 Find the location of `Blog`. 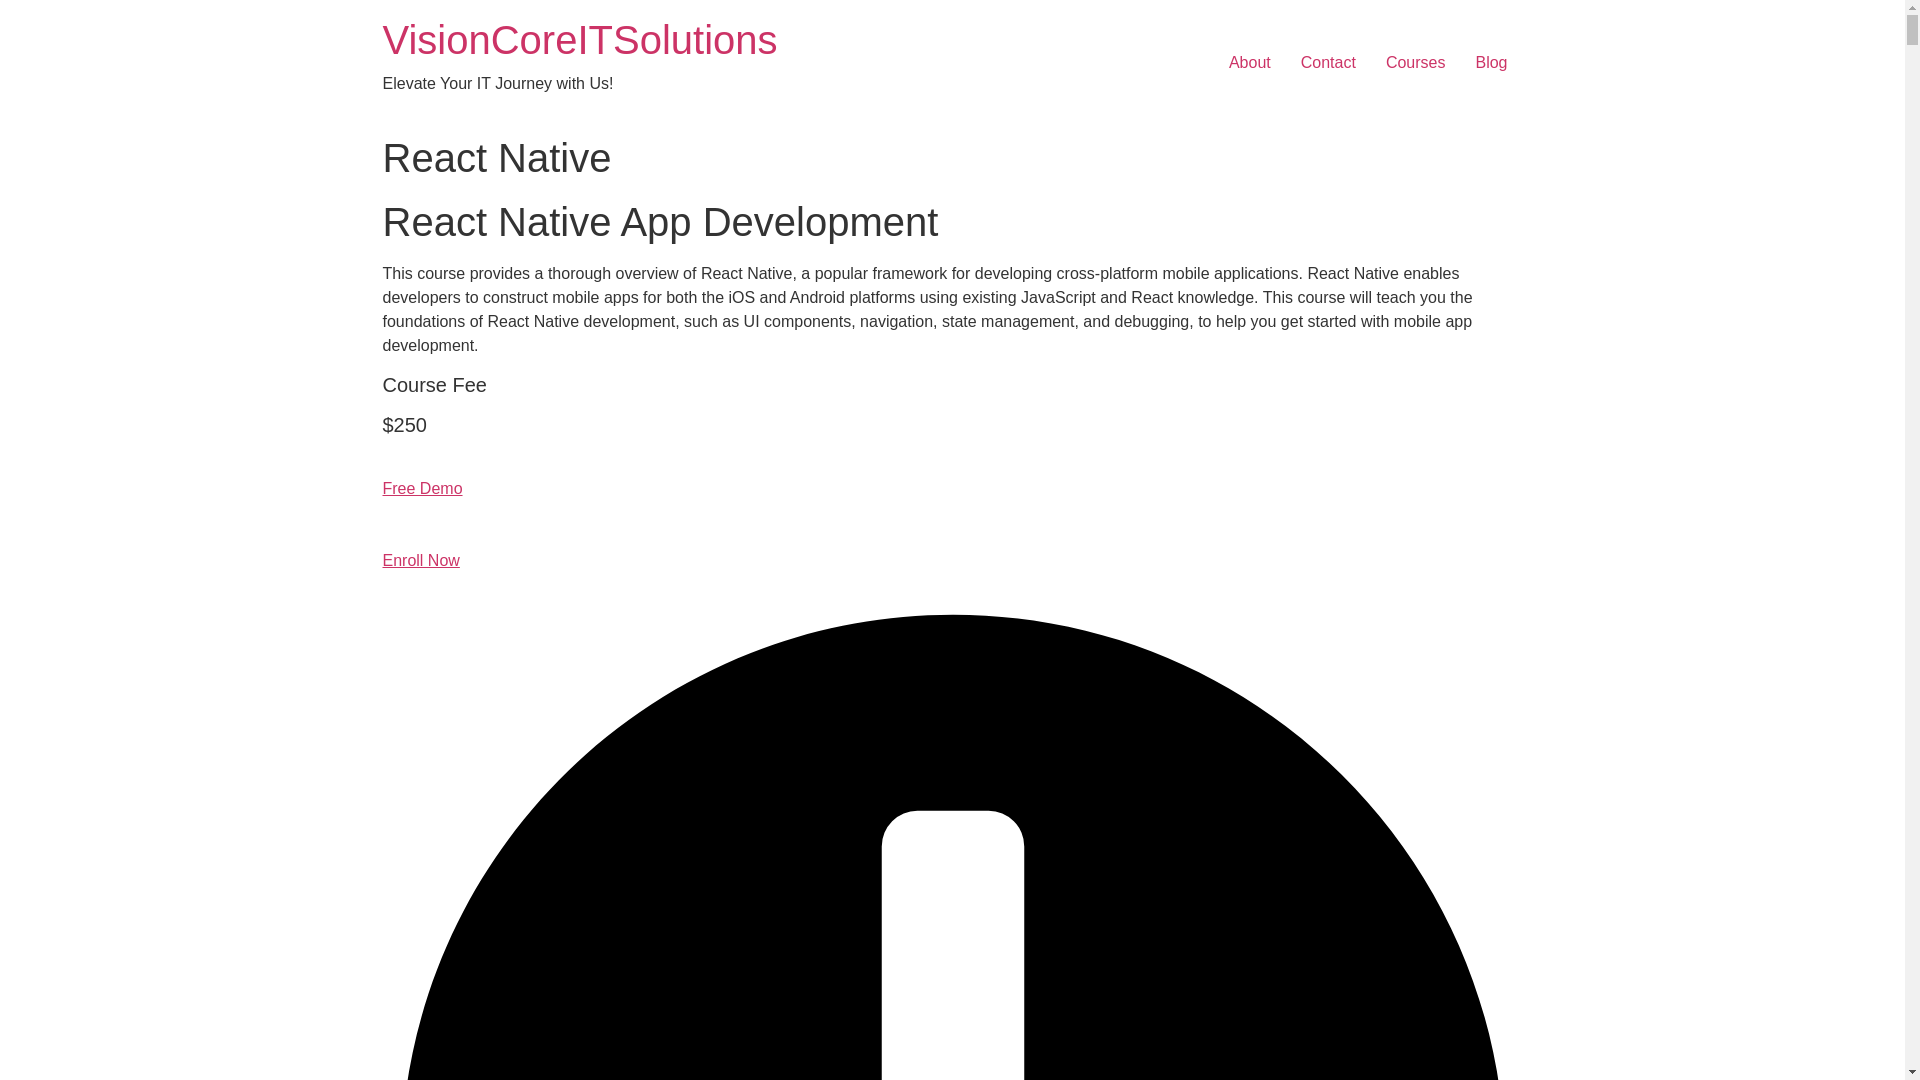

Blog is located at coordinates (1490, 63).